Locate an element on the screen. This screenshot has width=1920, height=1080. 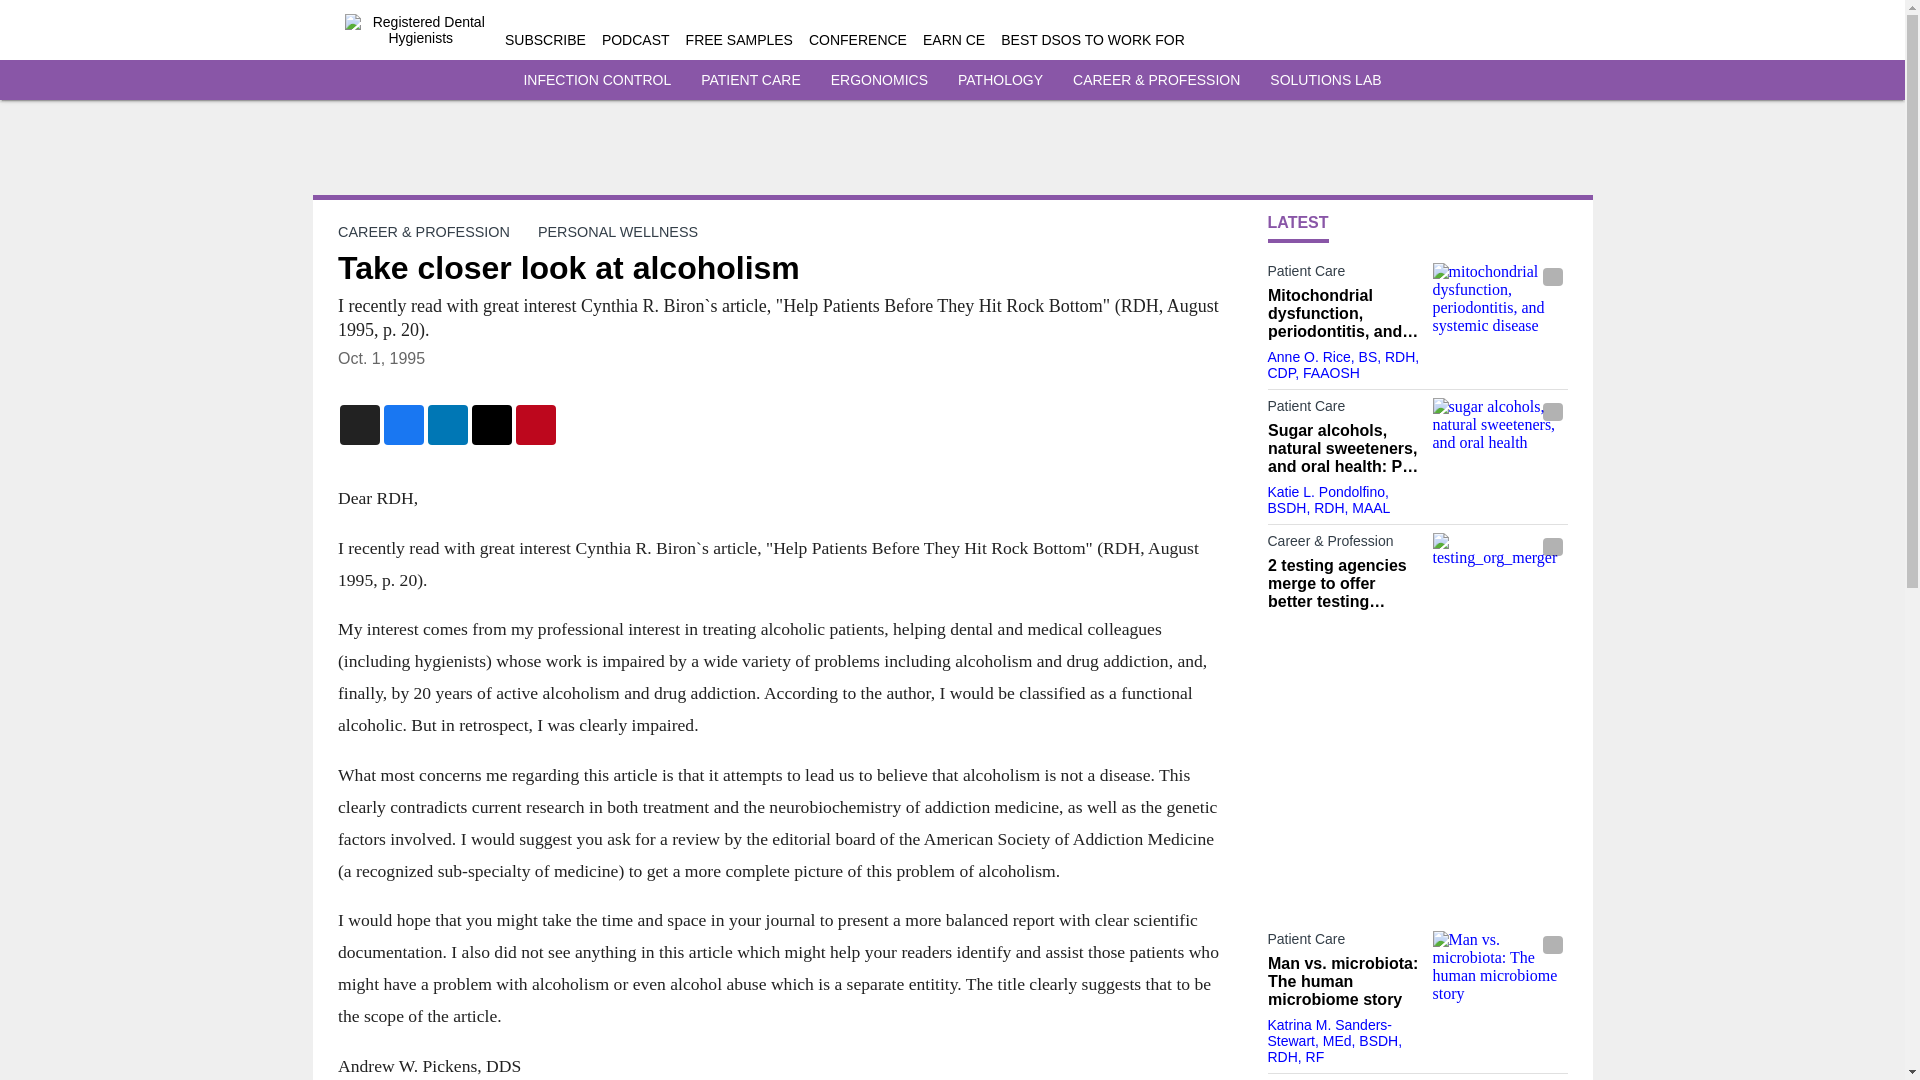
SUBSCRIBE is located at coordinates (544, 40).